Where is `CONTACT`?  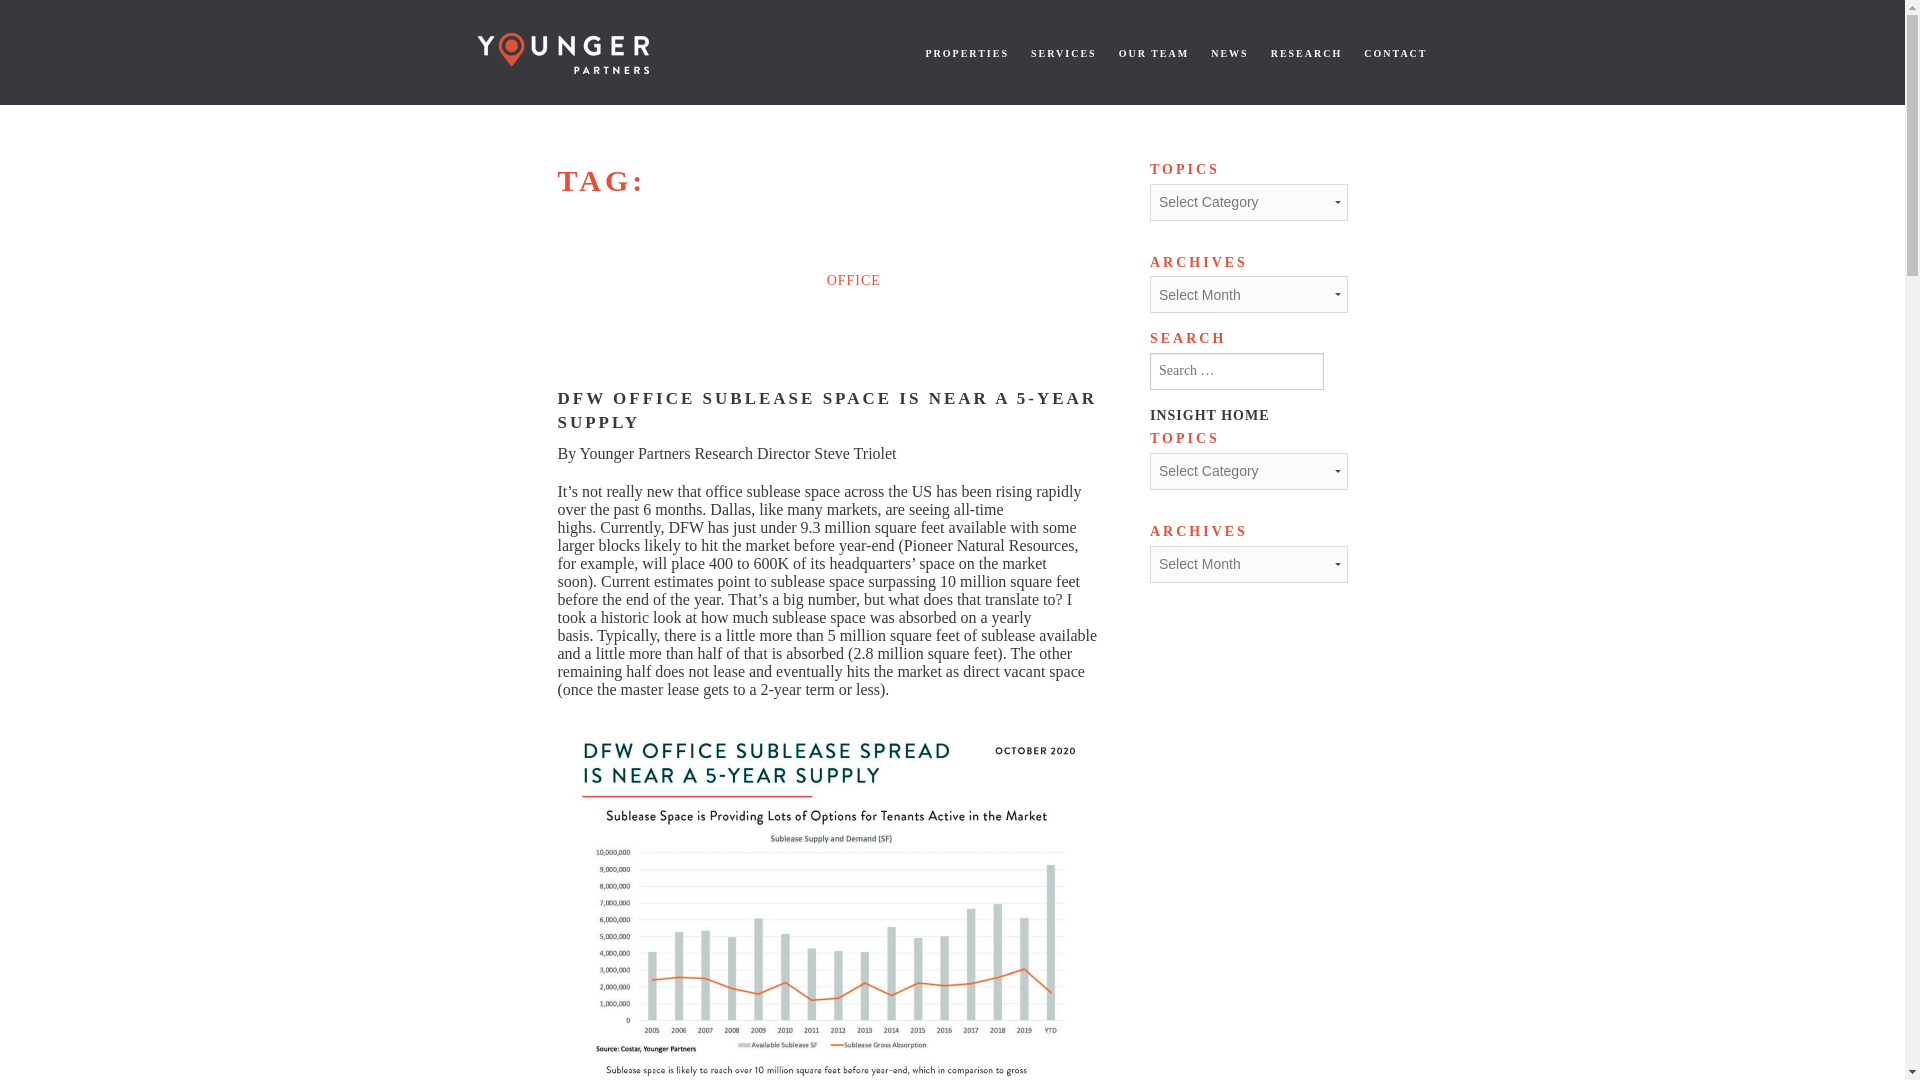
CONTACT is located at coordinates (1394, 54).